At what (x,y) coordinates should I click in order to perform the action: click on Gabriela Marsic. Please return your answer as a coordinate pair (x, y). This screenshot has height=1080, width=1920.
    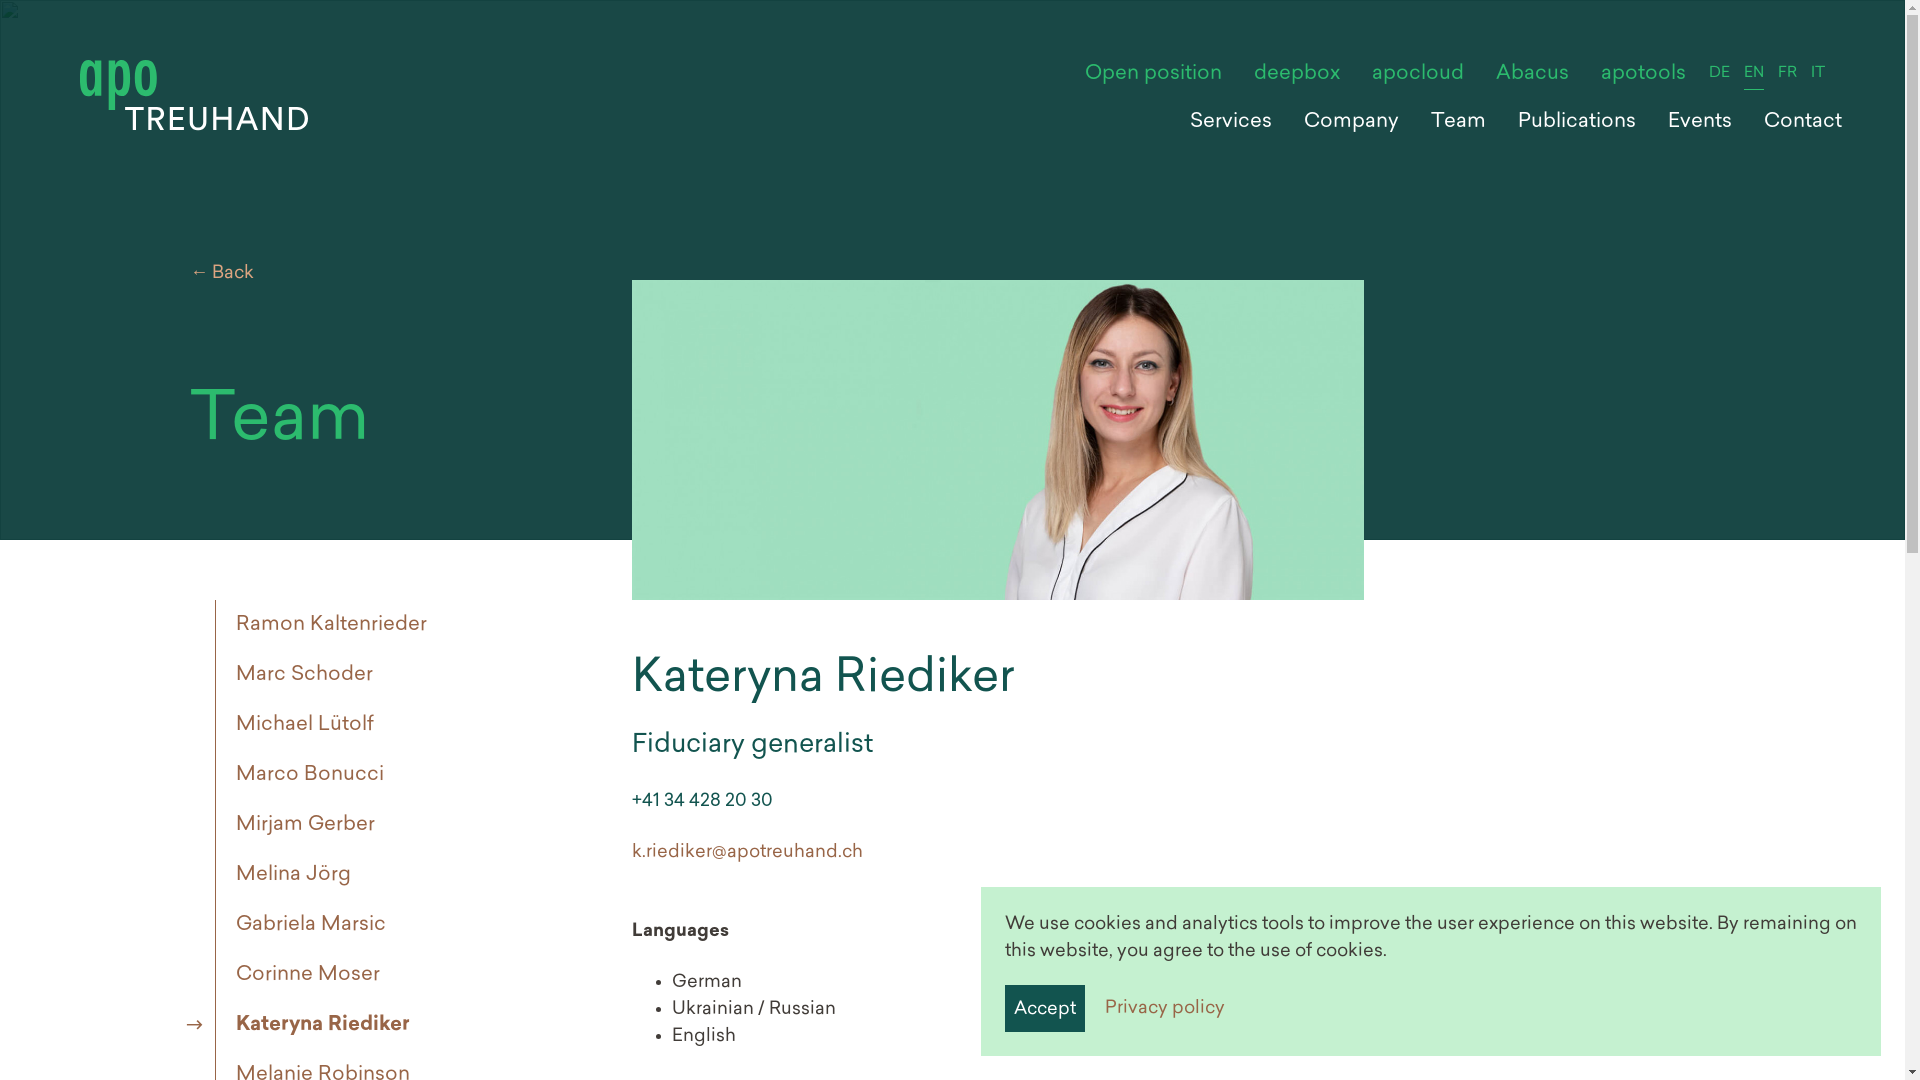
    Looking at the image, I should click on (306, 925).